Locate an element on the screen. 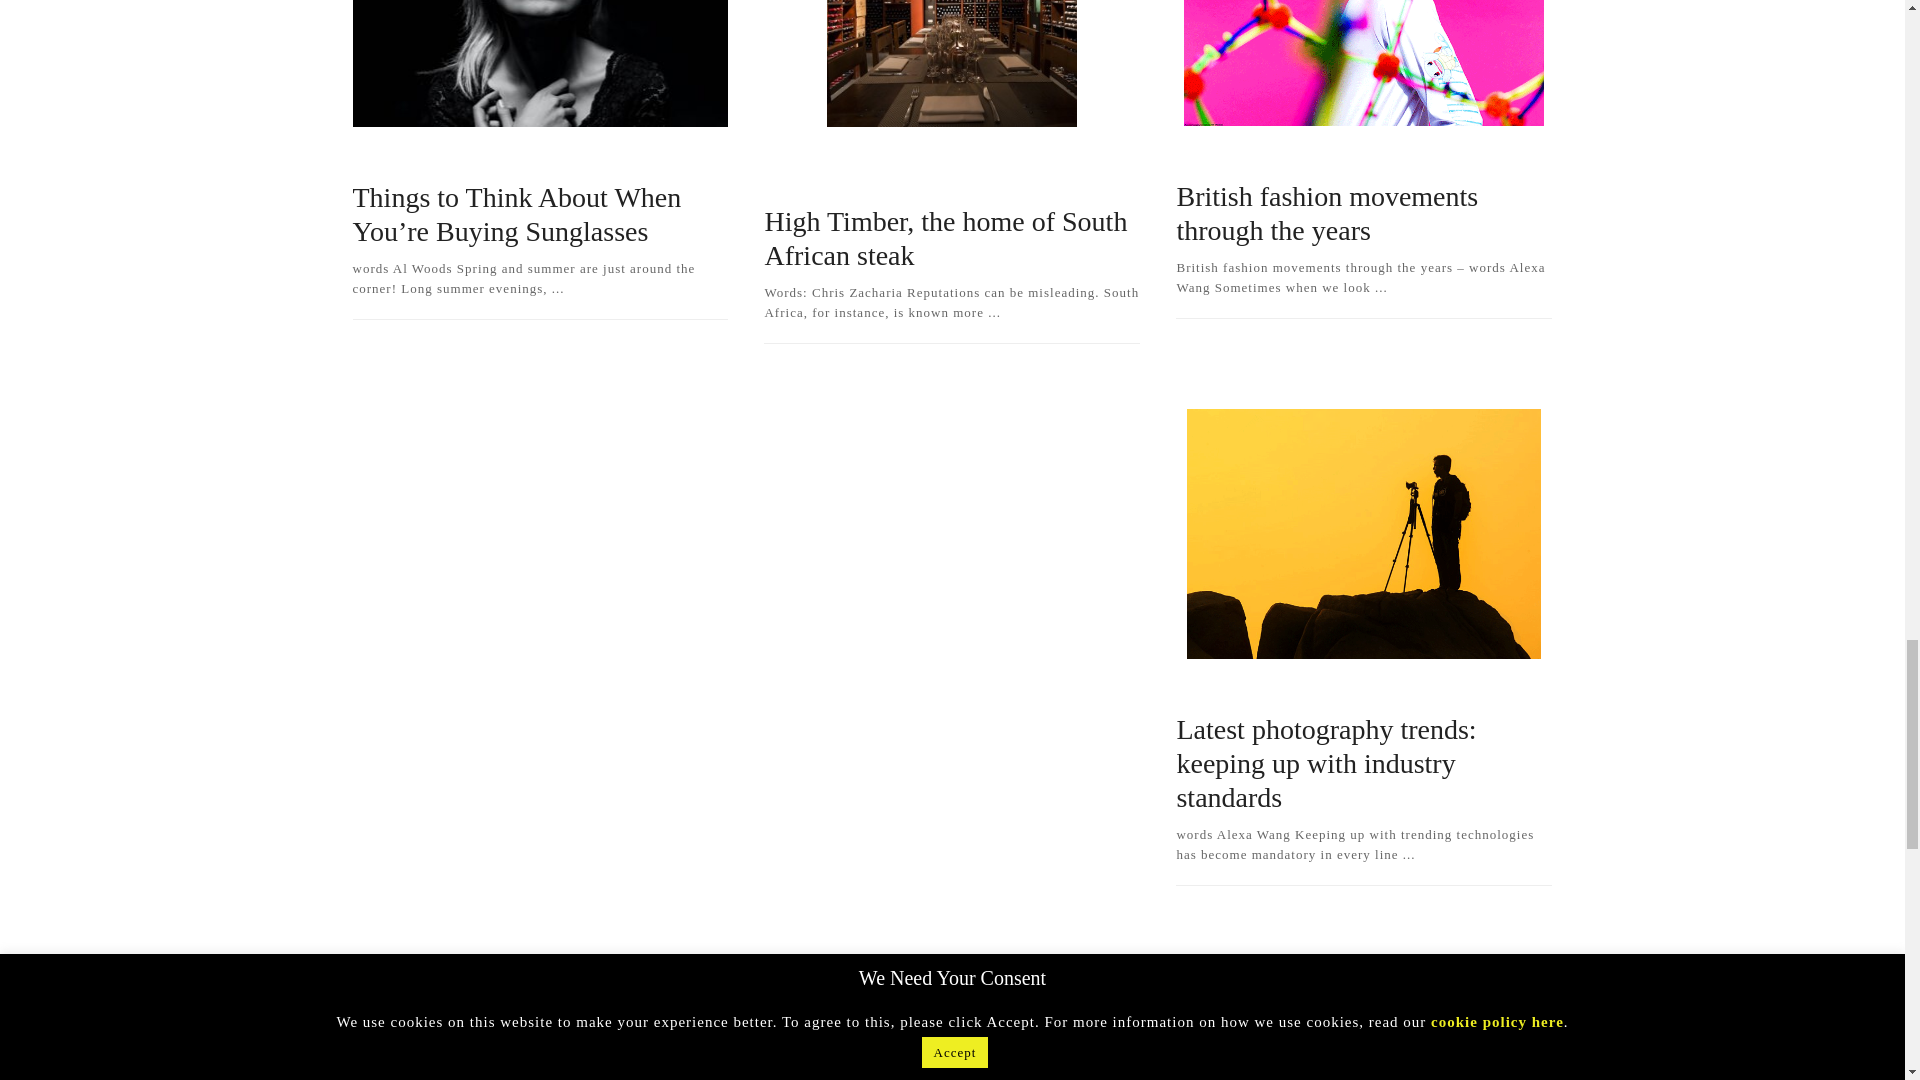  View all posts in 1853 is located at coordinates (498, 157).